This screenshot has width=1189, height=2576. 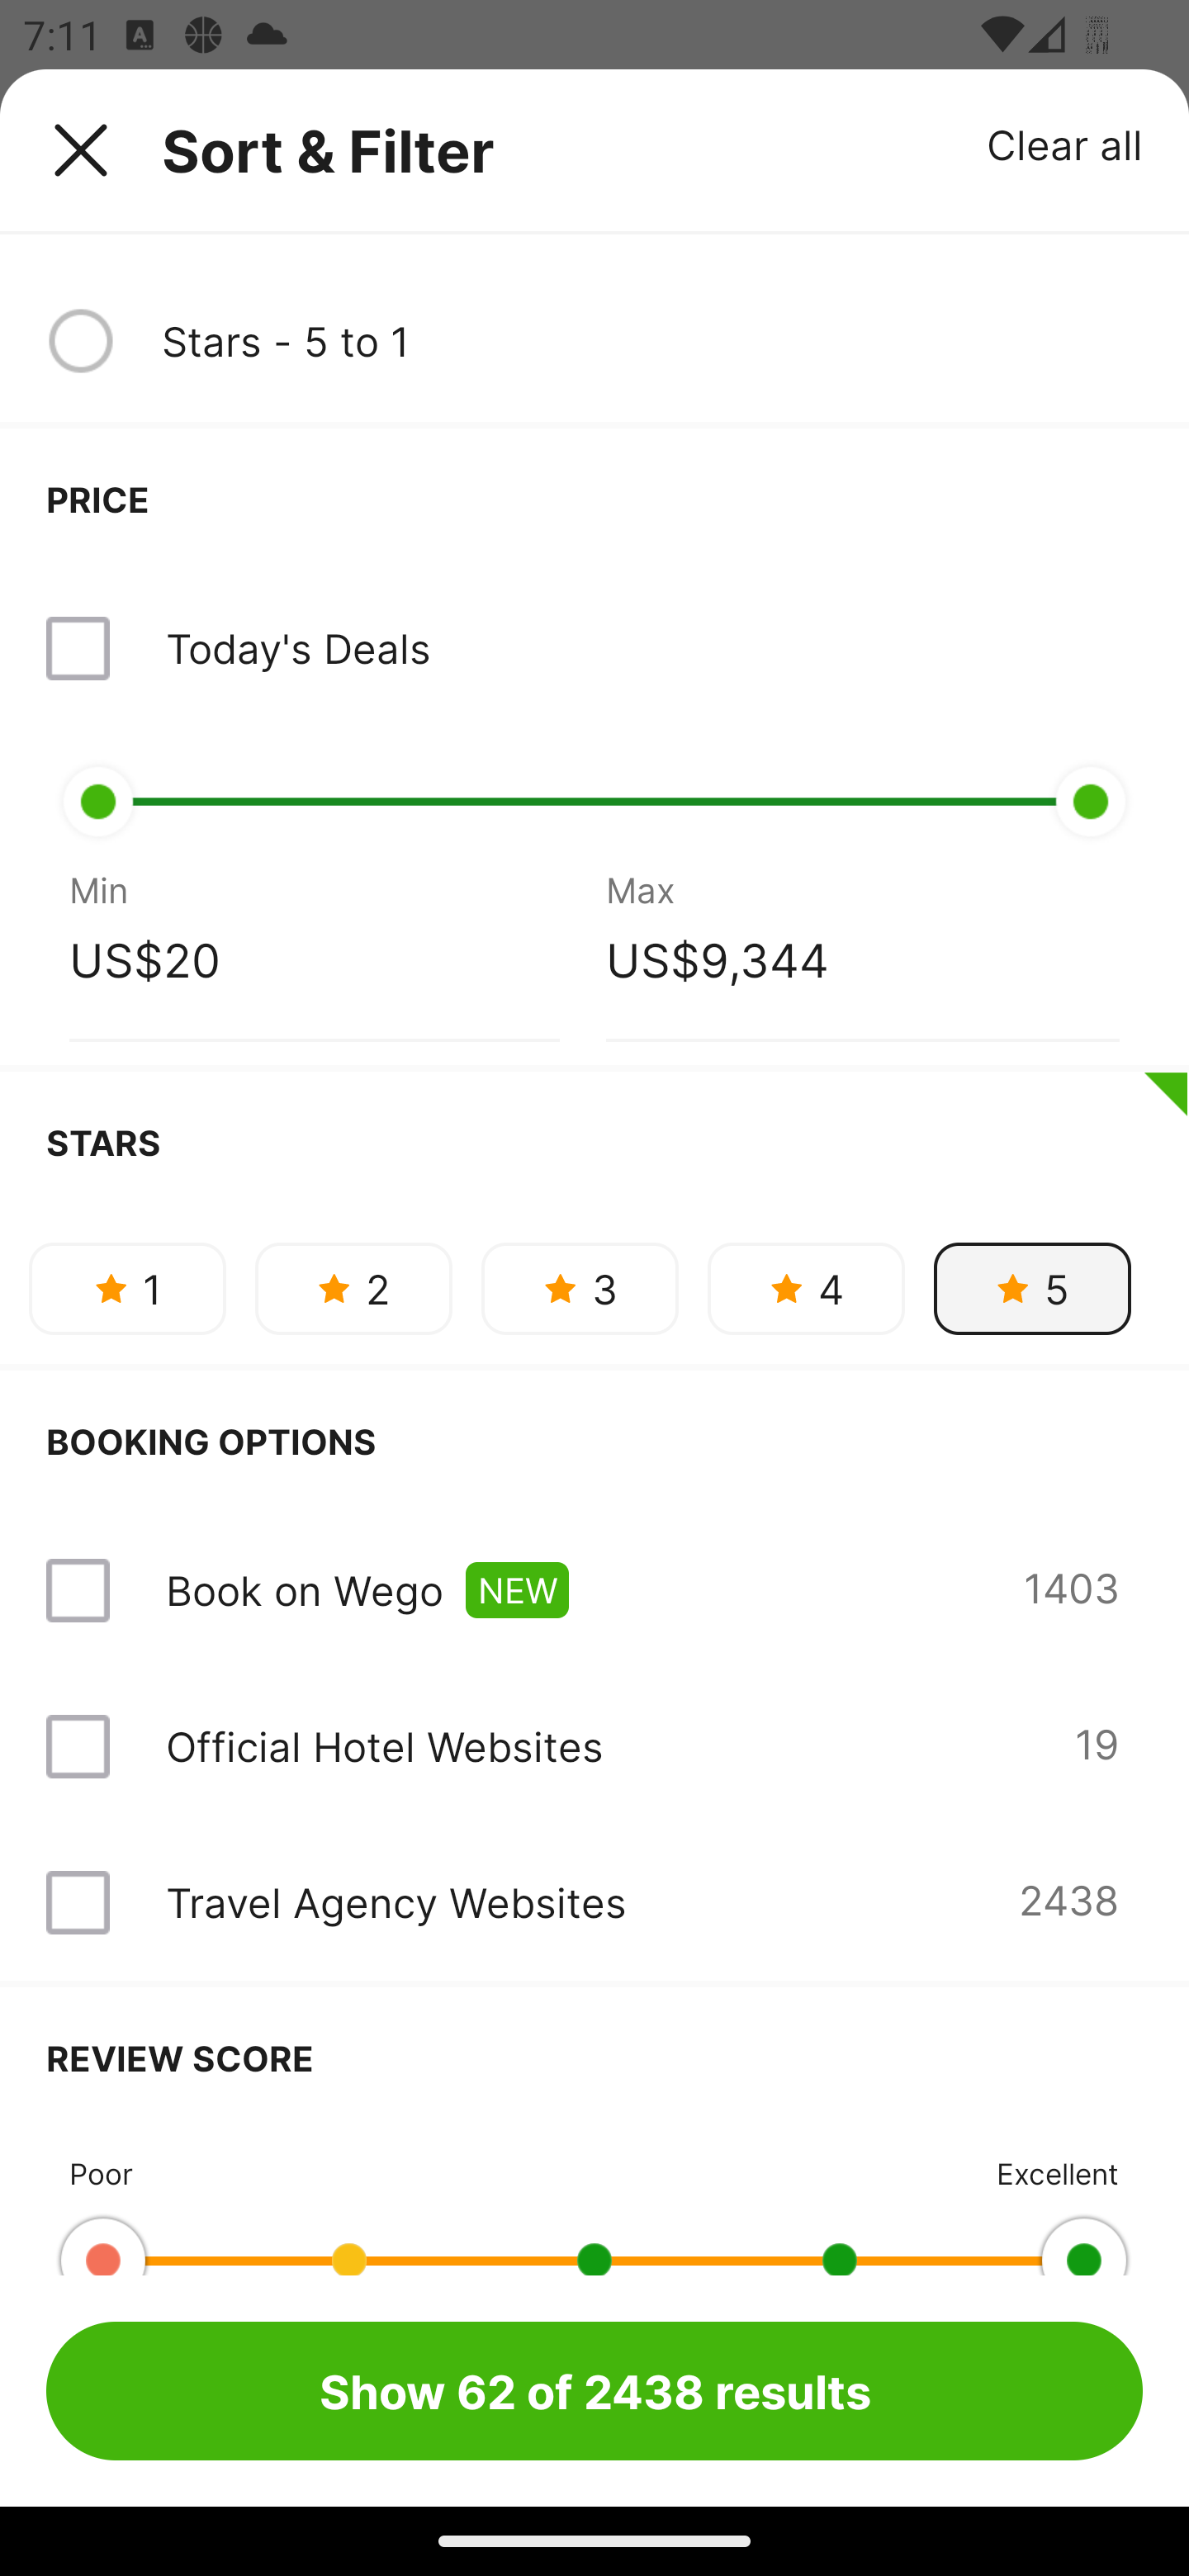 What do you see at coordinates (580, 1288) in the screenshot?
I see `3` at bounding box center [580, 1288].